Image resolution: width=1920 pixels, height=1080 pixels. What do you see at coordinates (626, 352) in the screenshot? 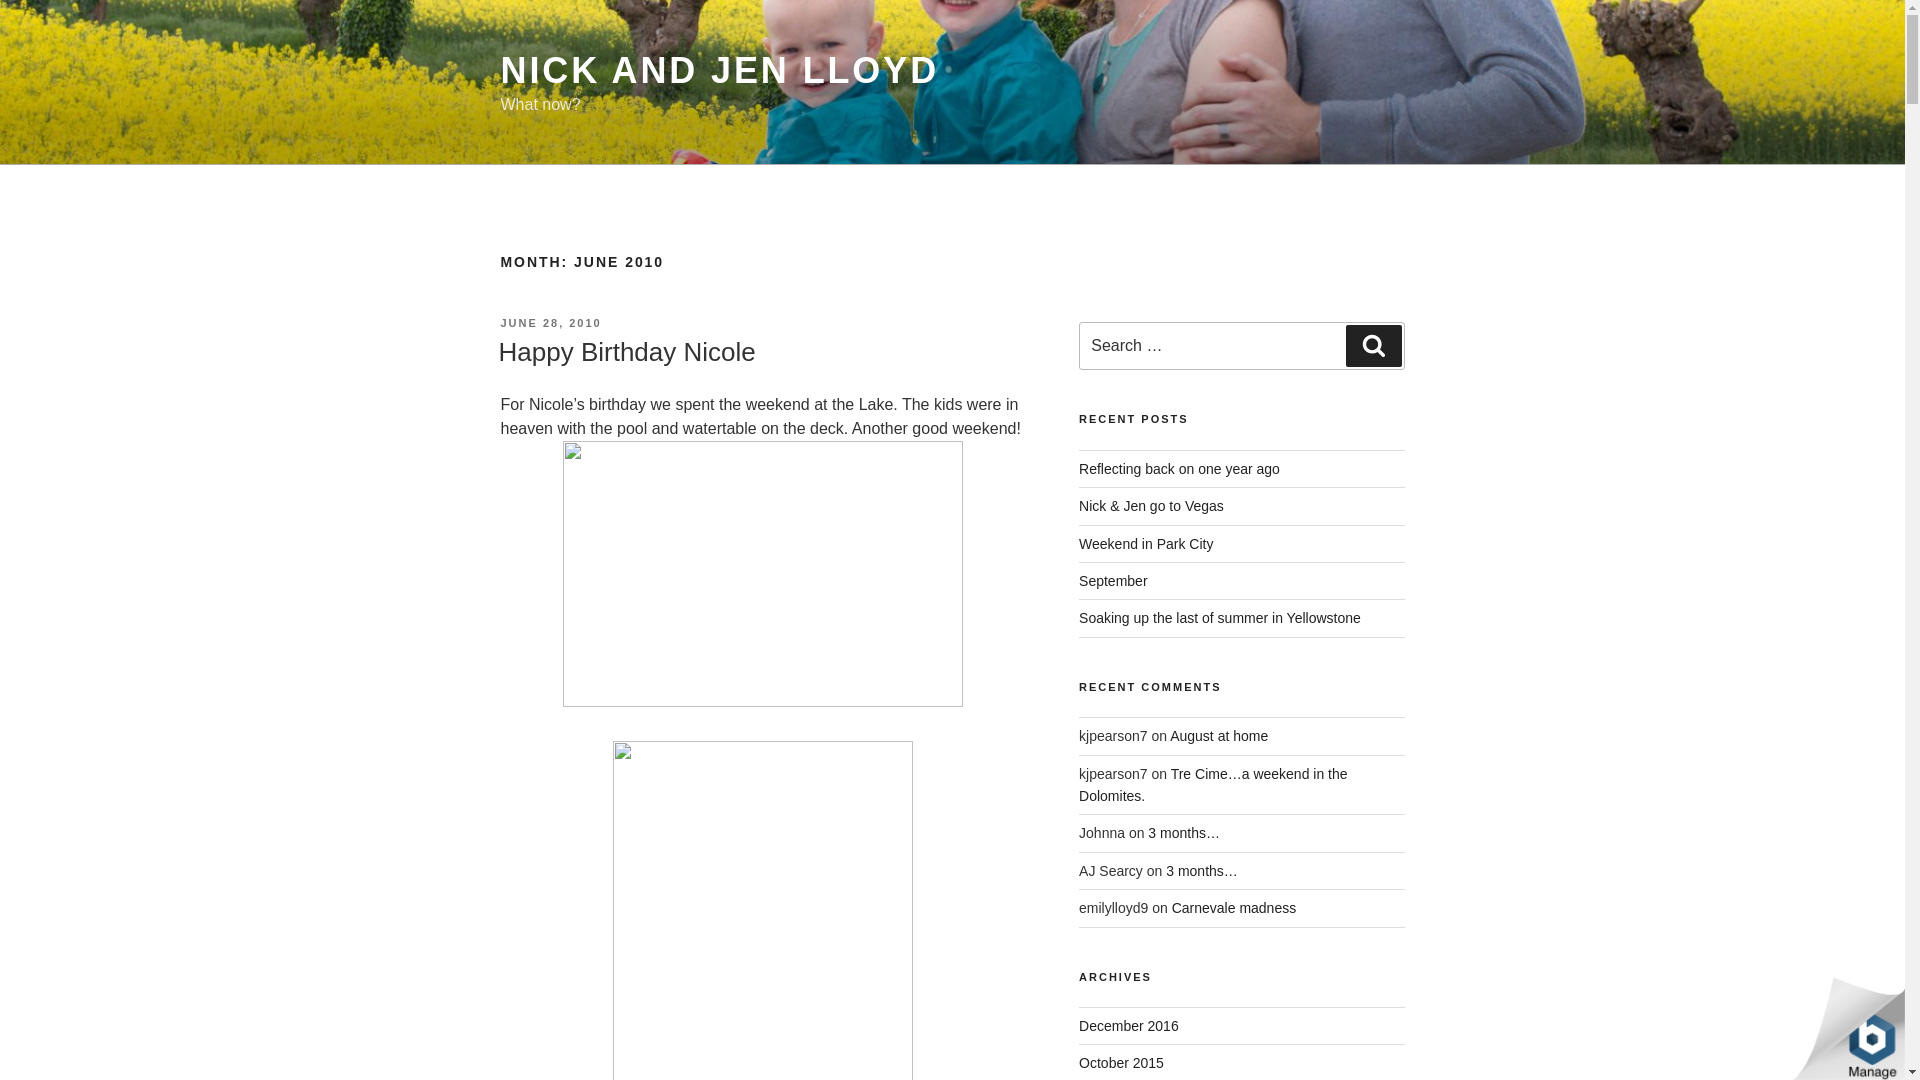
I see `Happy Birthday Nicole` at bounding box center [626, 352].